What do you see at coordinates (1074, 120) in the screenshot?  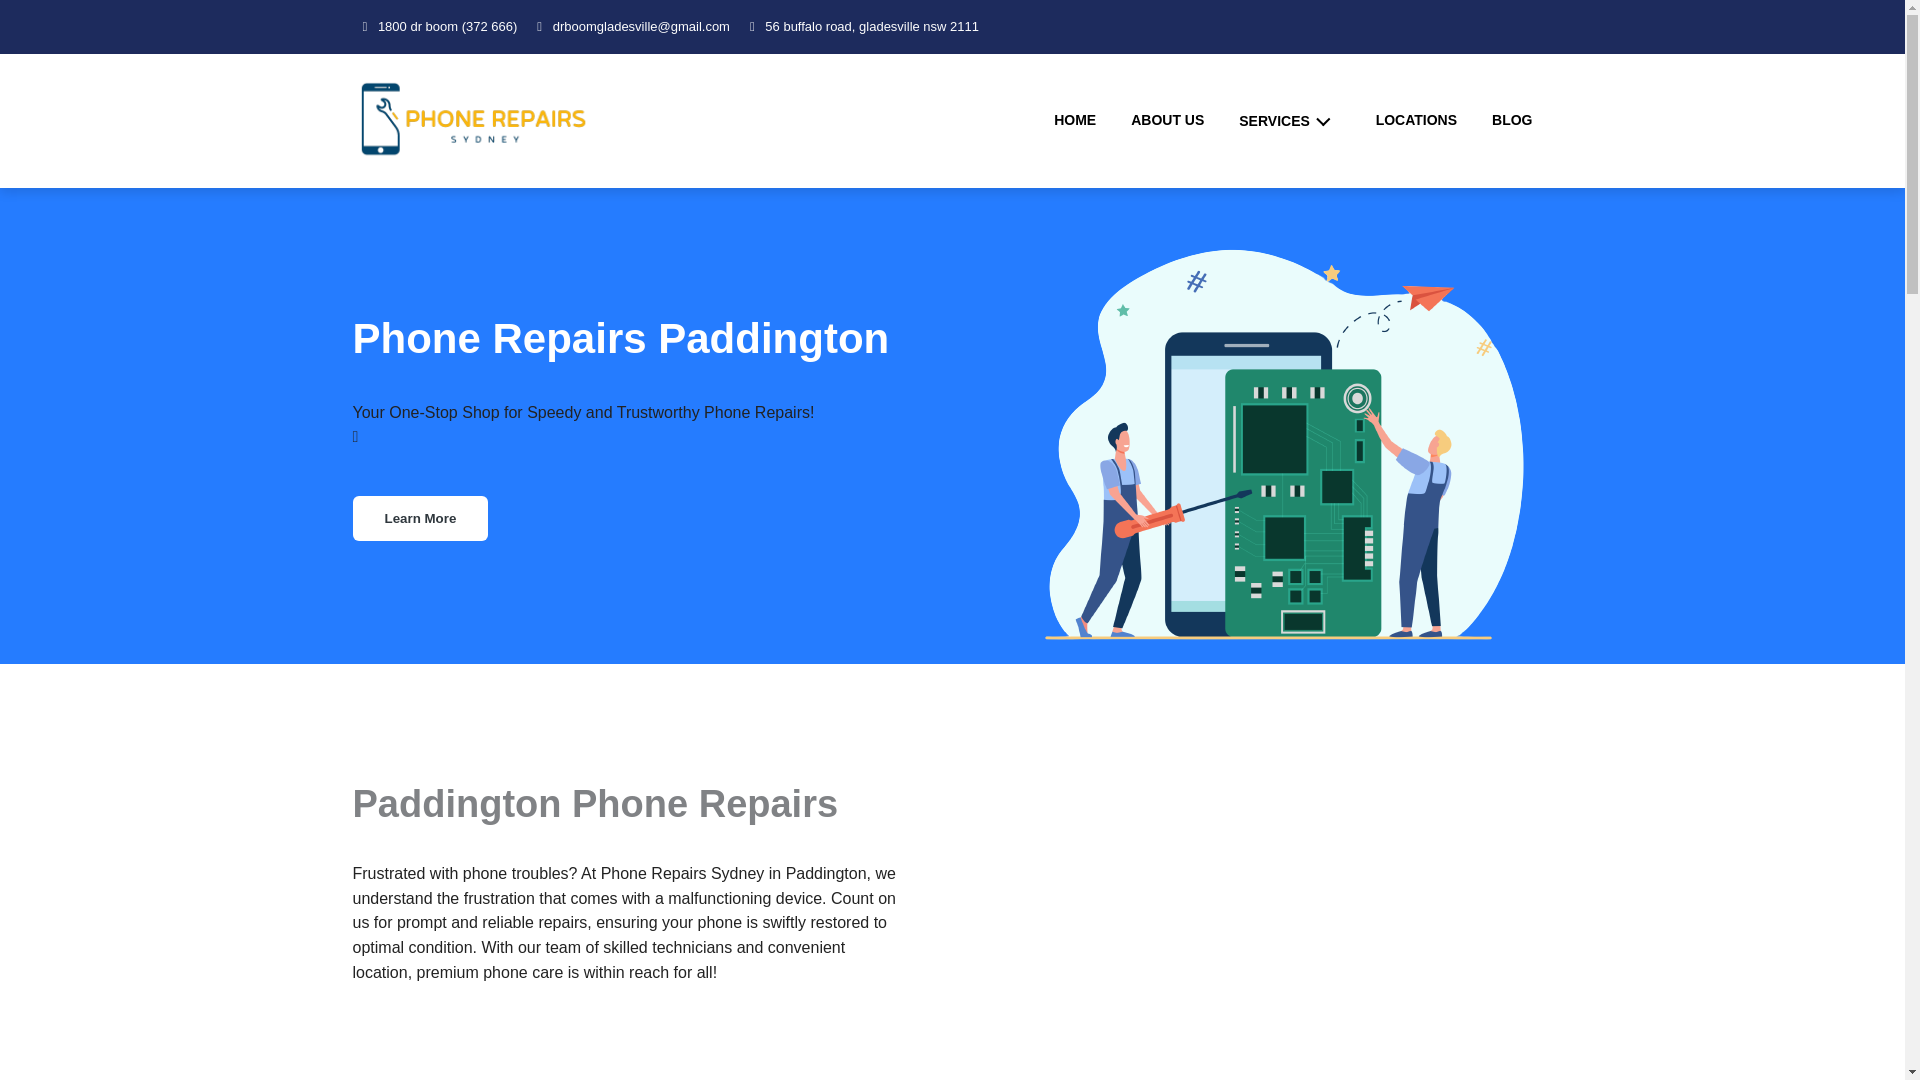 I see `HOME` at bounding box center [1074, 120].